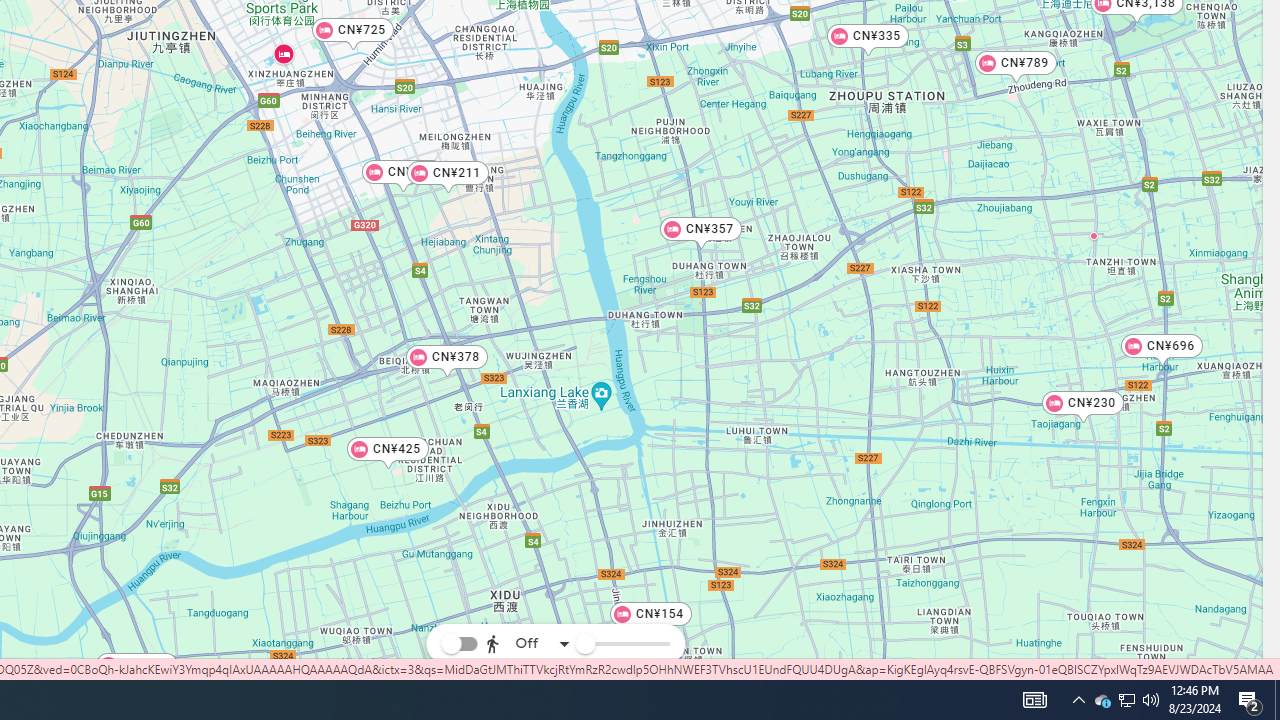  Describe the element at coordinates (459, 644) in the screenshot. I see `Toggle reachability layer` at that location.